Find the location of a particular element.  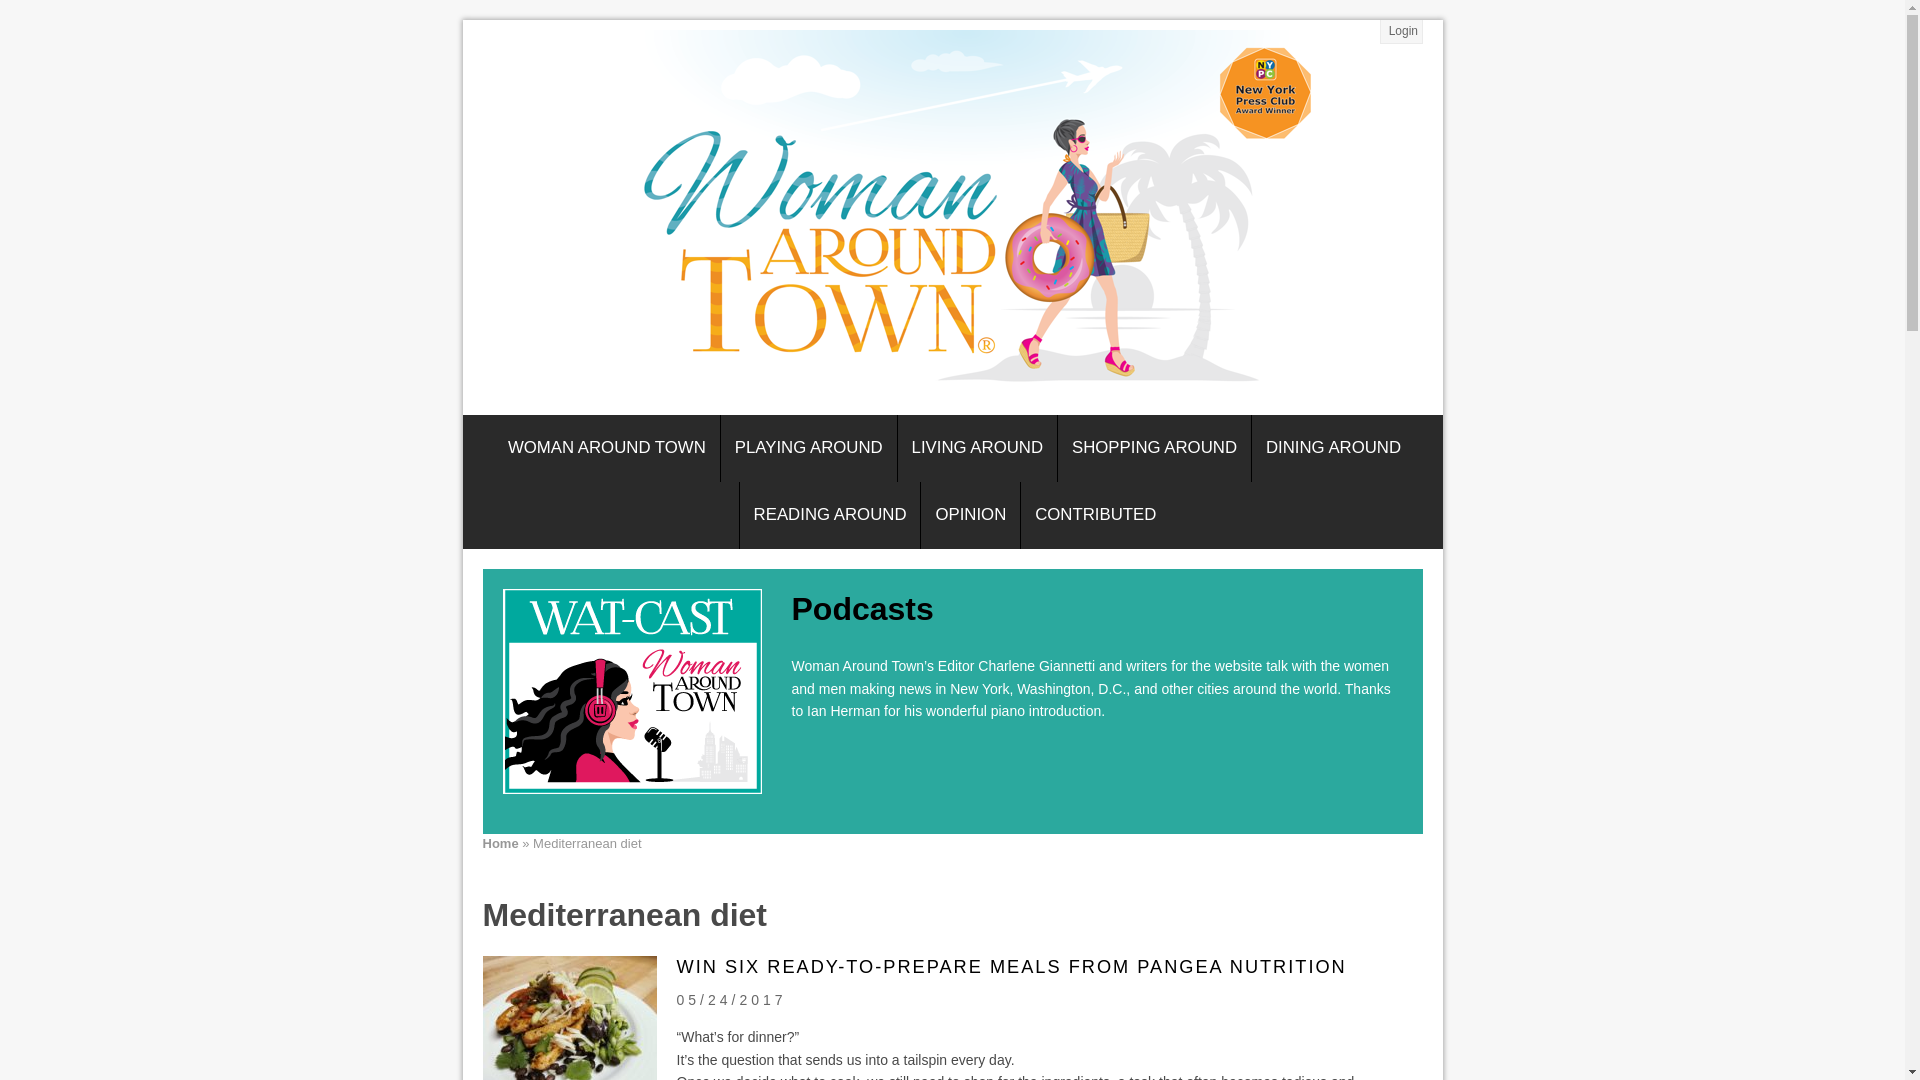

Home is located at coordinates (500, 843).